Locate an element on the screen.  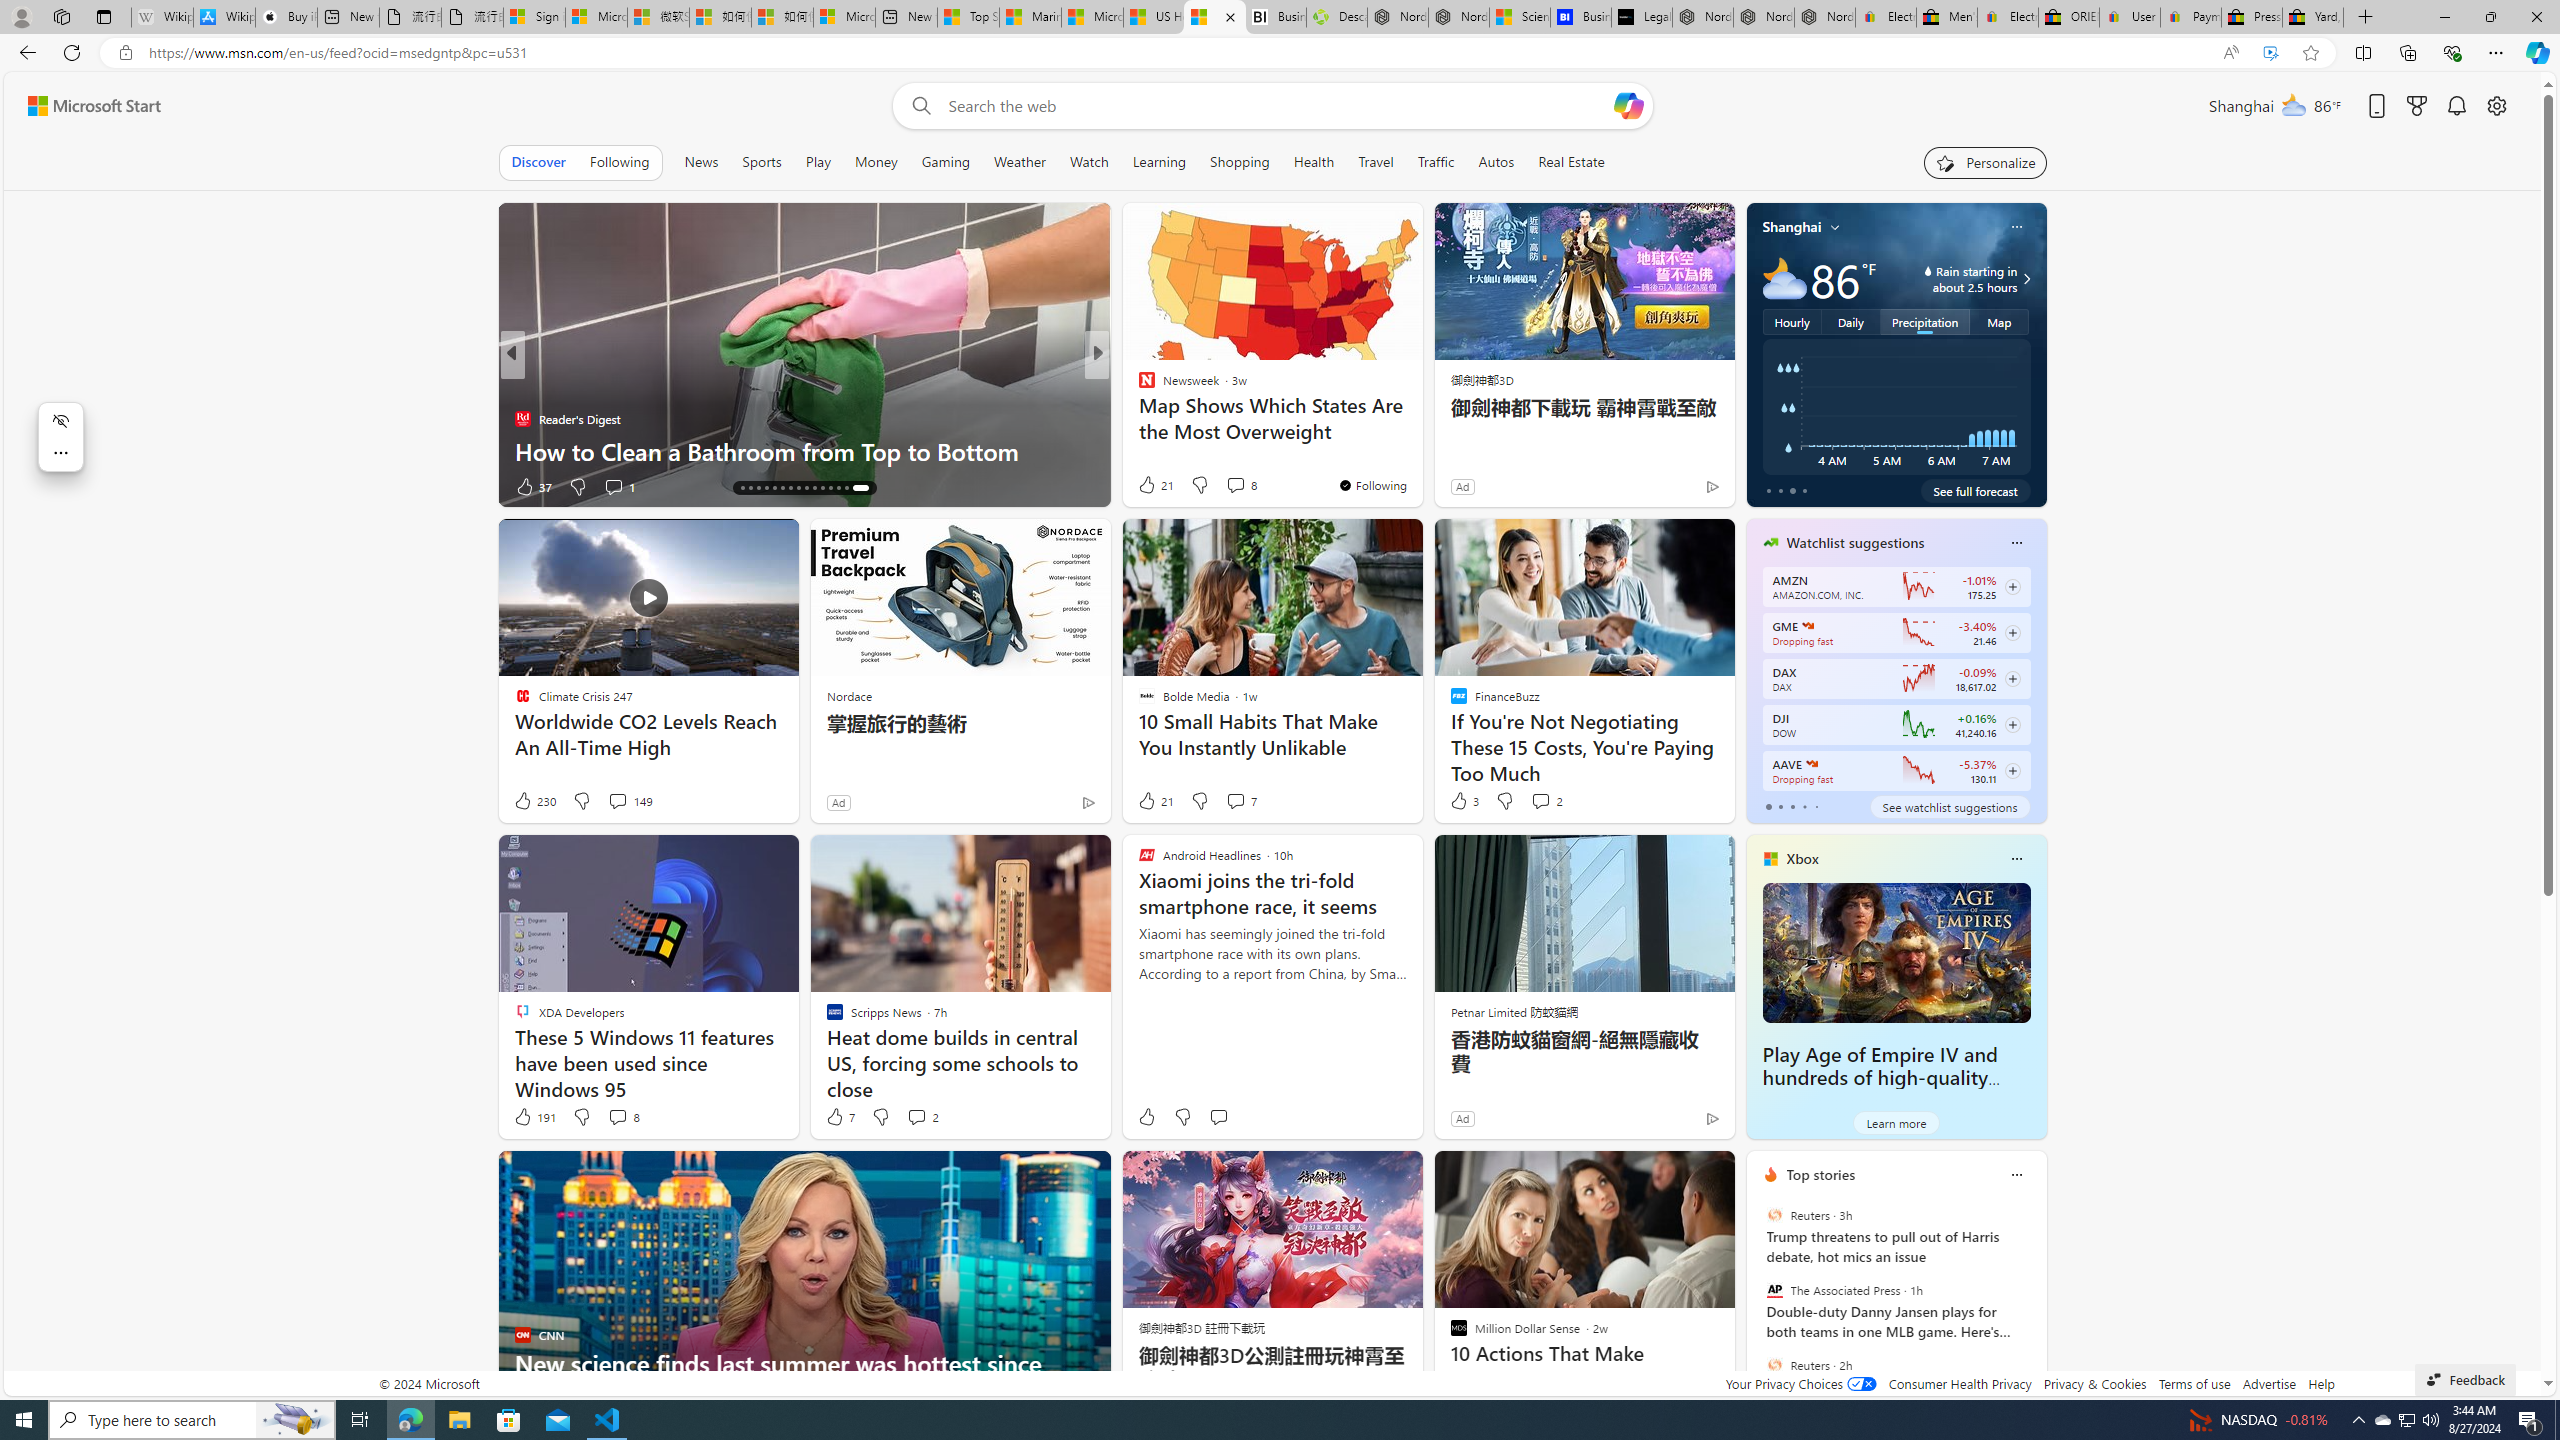
AutomationID: tab-22 is located at coordinates (802, 488).